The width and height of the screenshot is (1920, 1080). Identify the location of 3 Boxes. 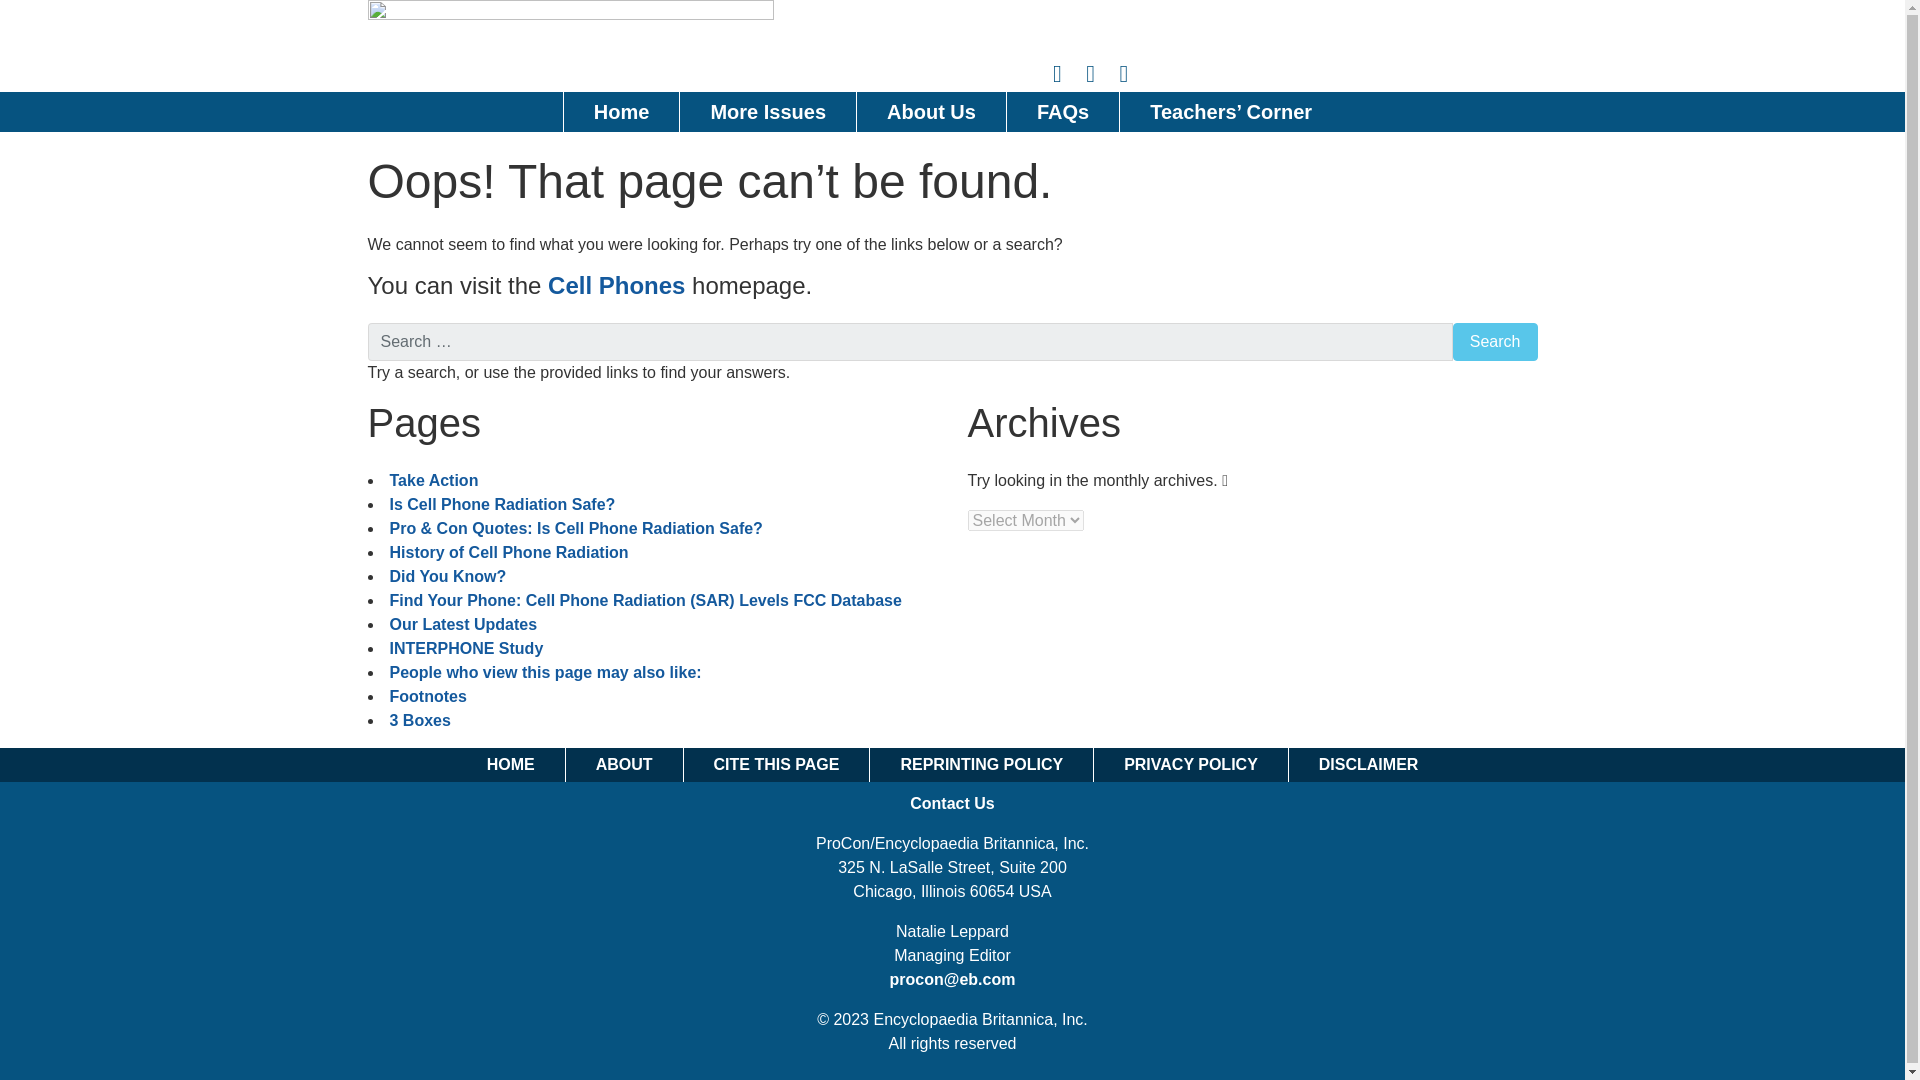
(420, 720).